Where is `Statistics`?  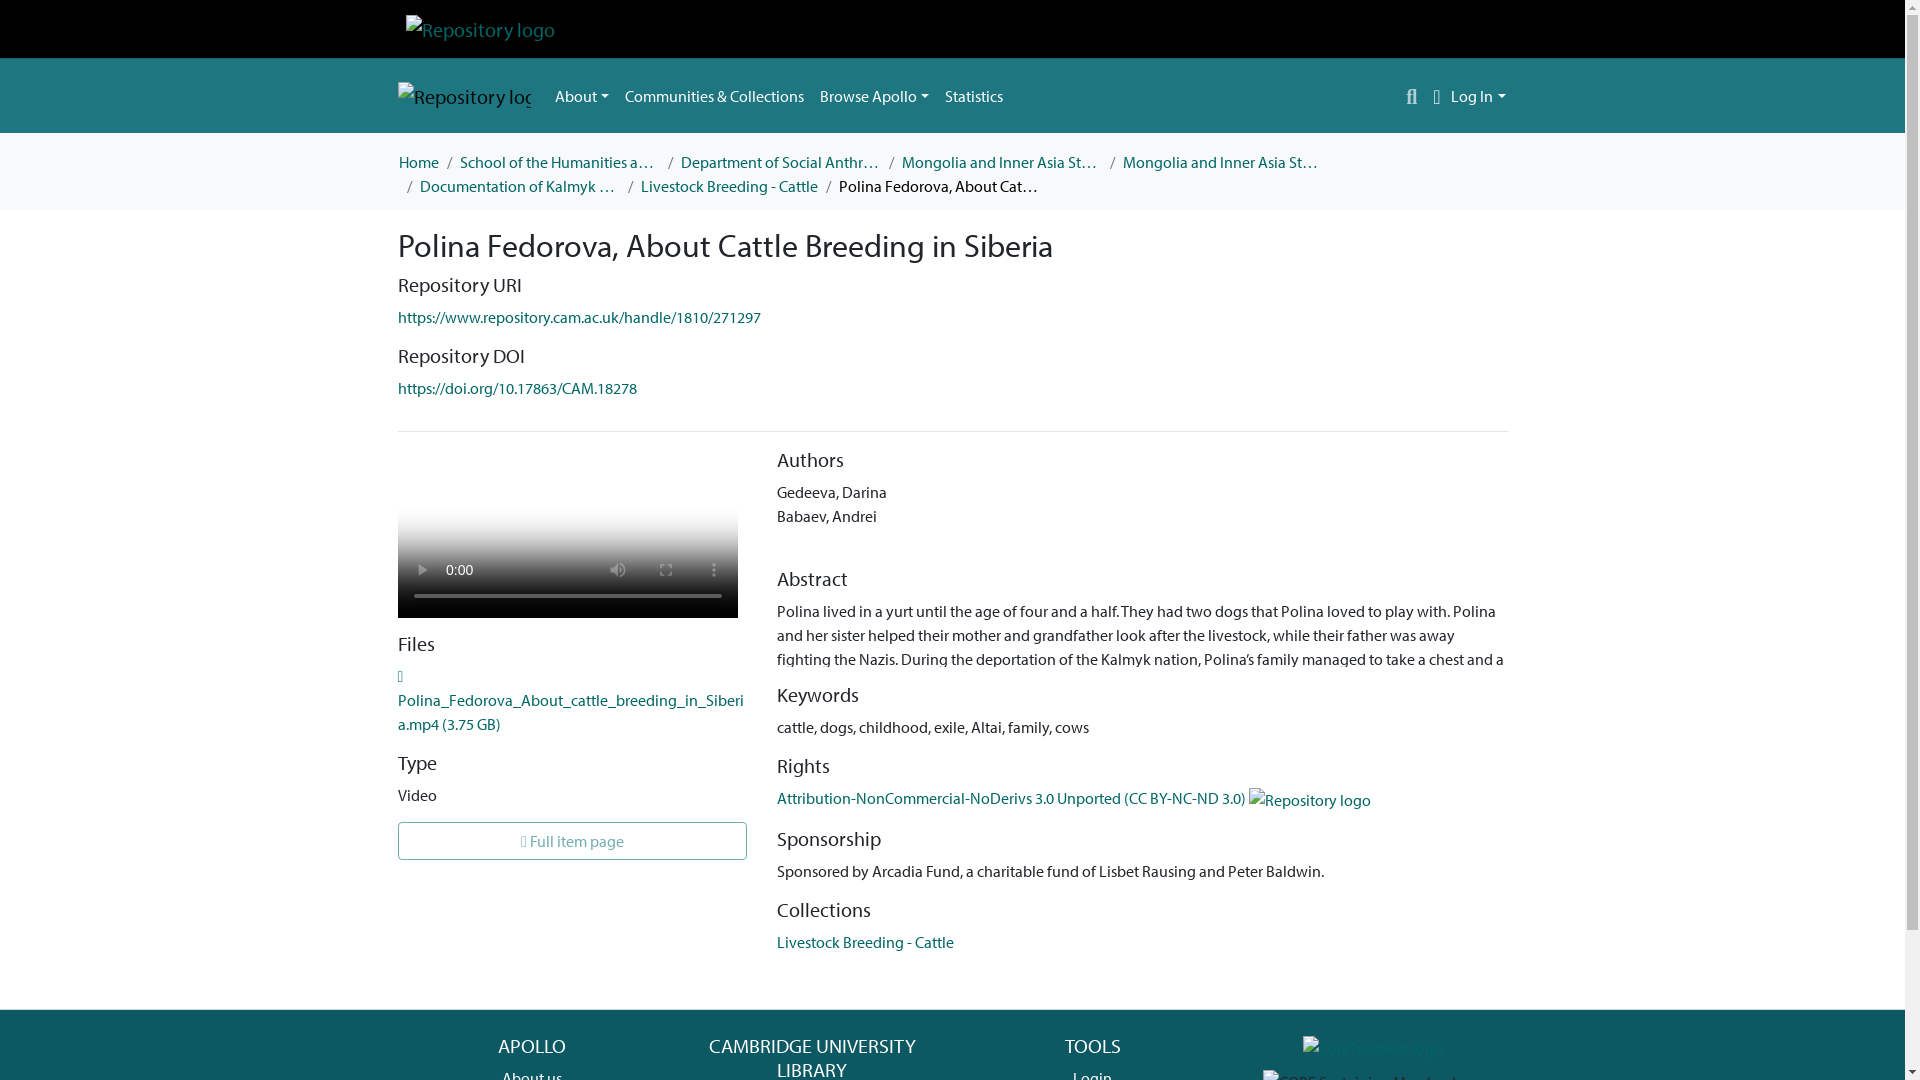
Statistics is located at coordinates (974, 95).